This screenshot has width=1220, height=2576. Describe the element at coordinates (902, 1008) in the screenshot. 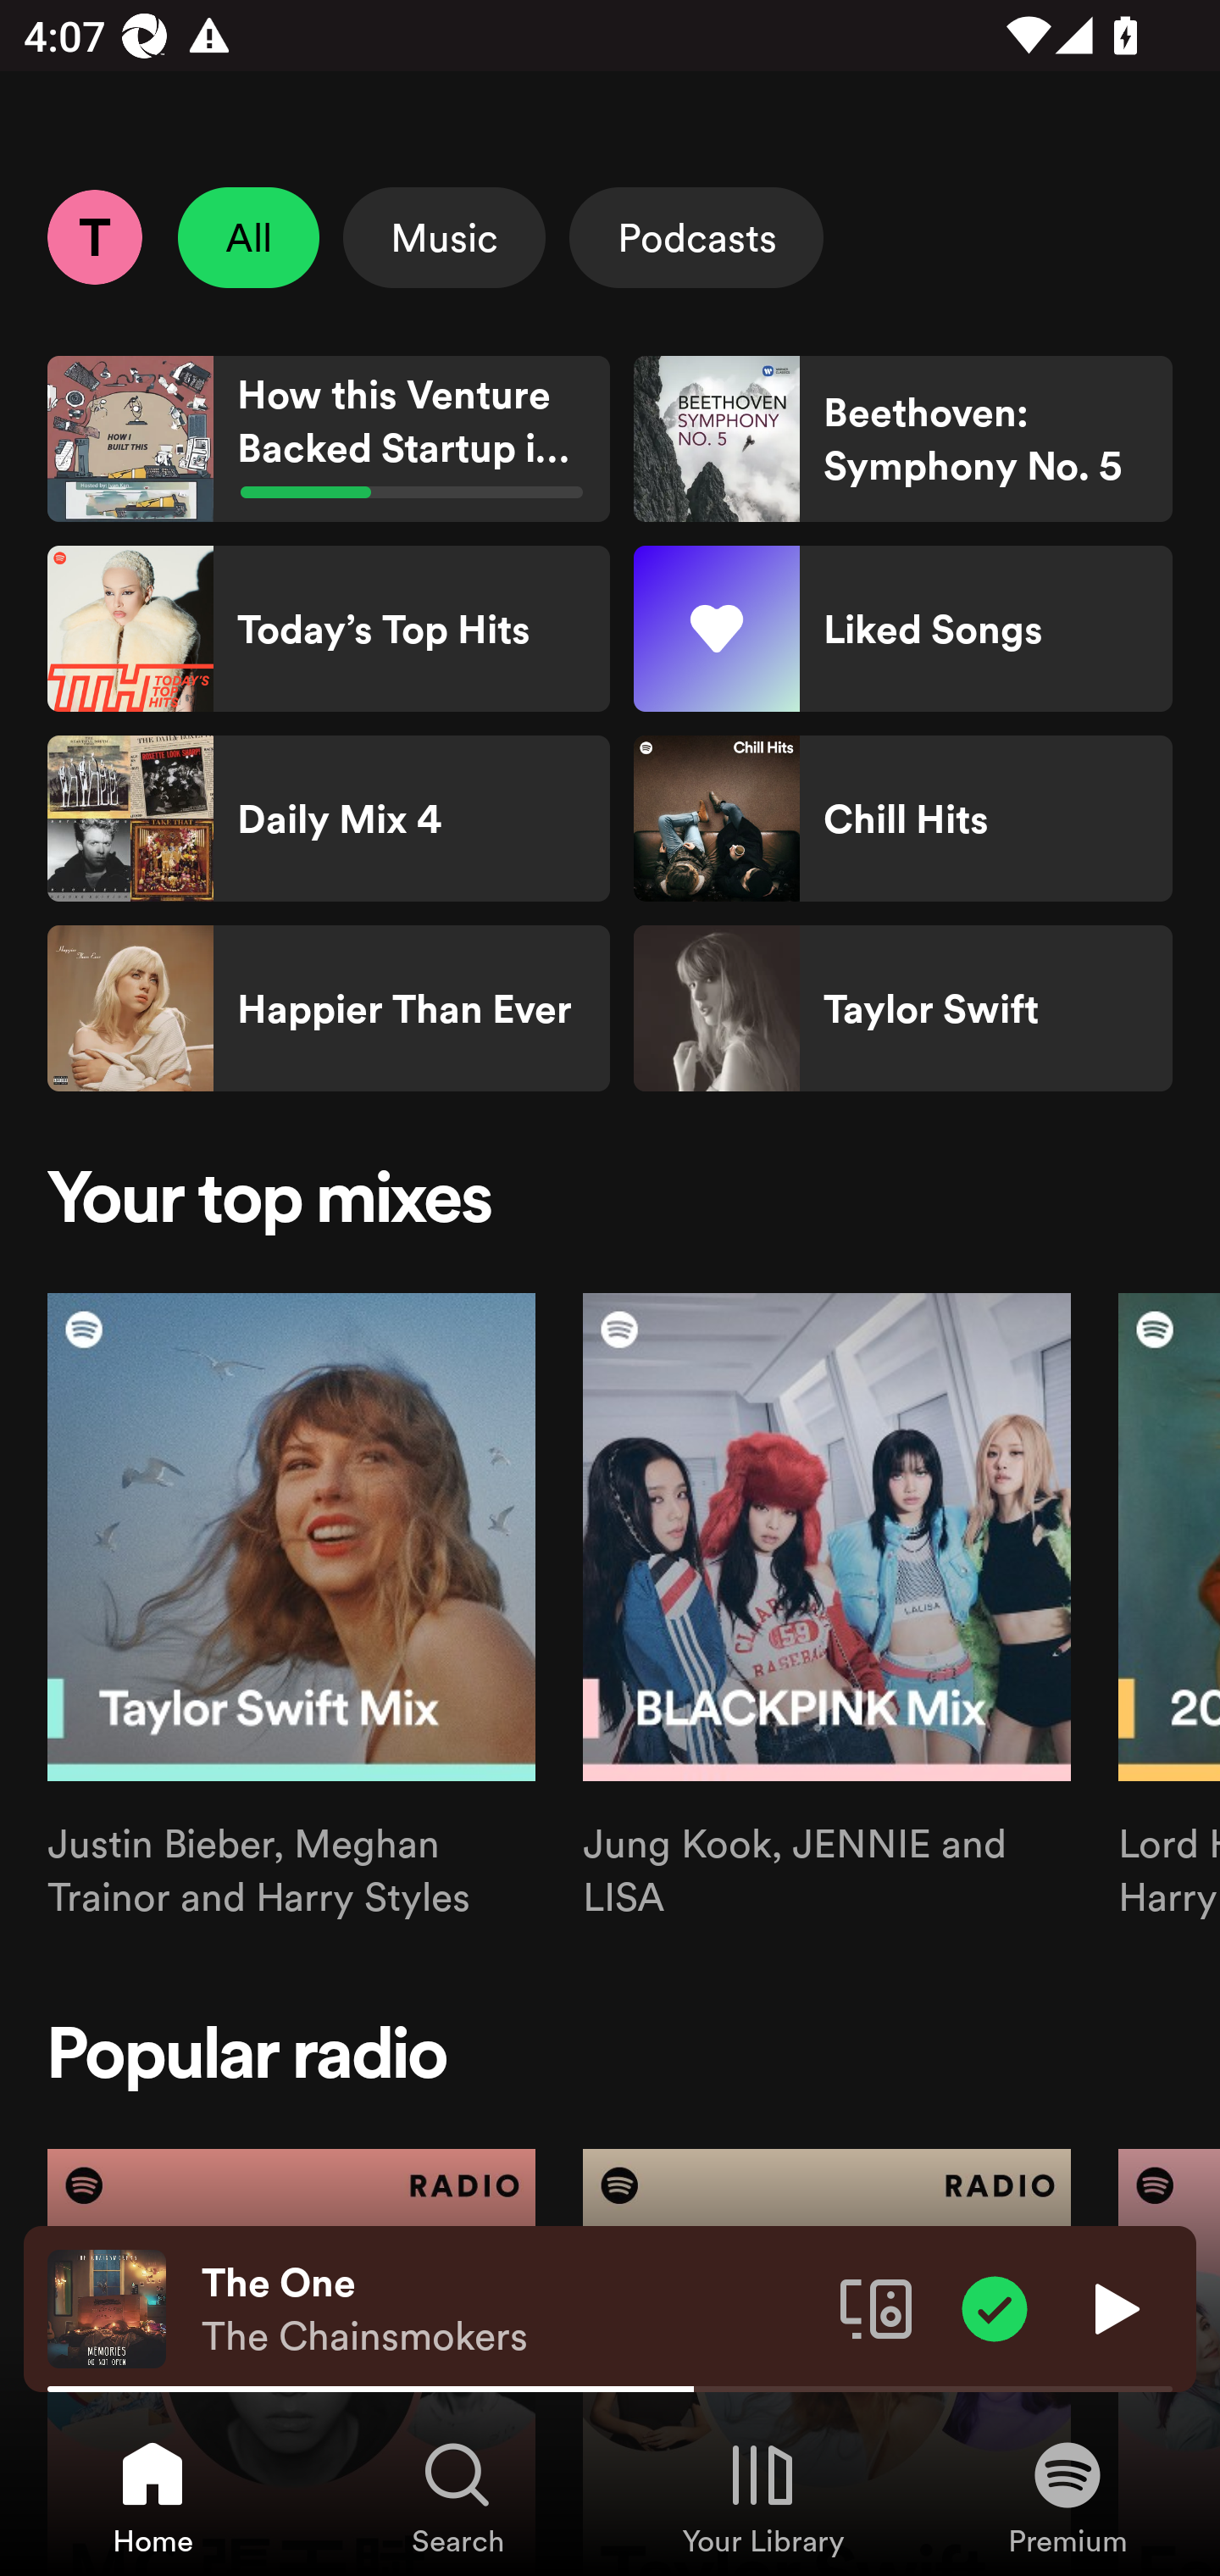

I see `Taylor Swift Shortcut Taylor Swift` at that location.